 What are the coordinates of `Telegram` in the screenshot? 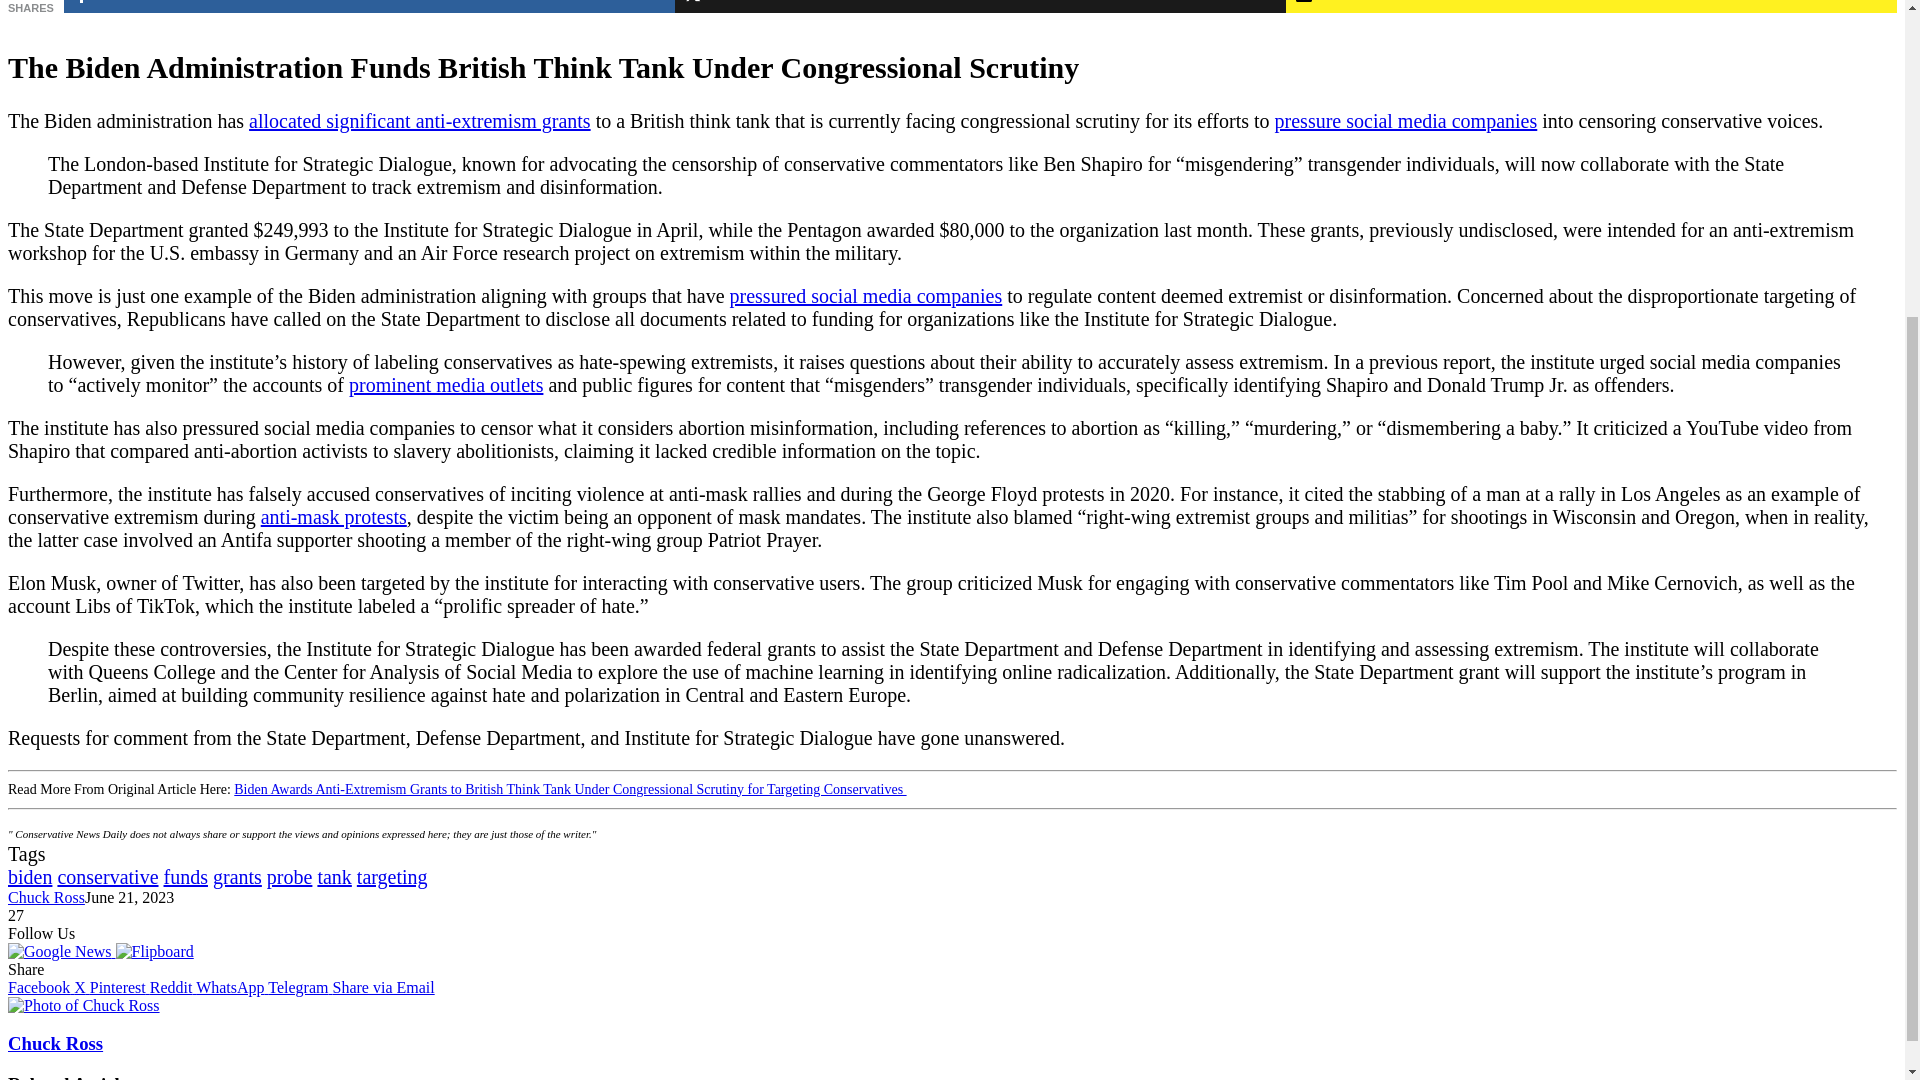 It's located at (300, 986).